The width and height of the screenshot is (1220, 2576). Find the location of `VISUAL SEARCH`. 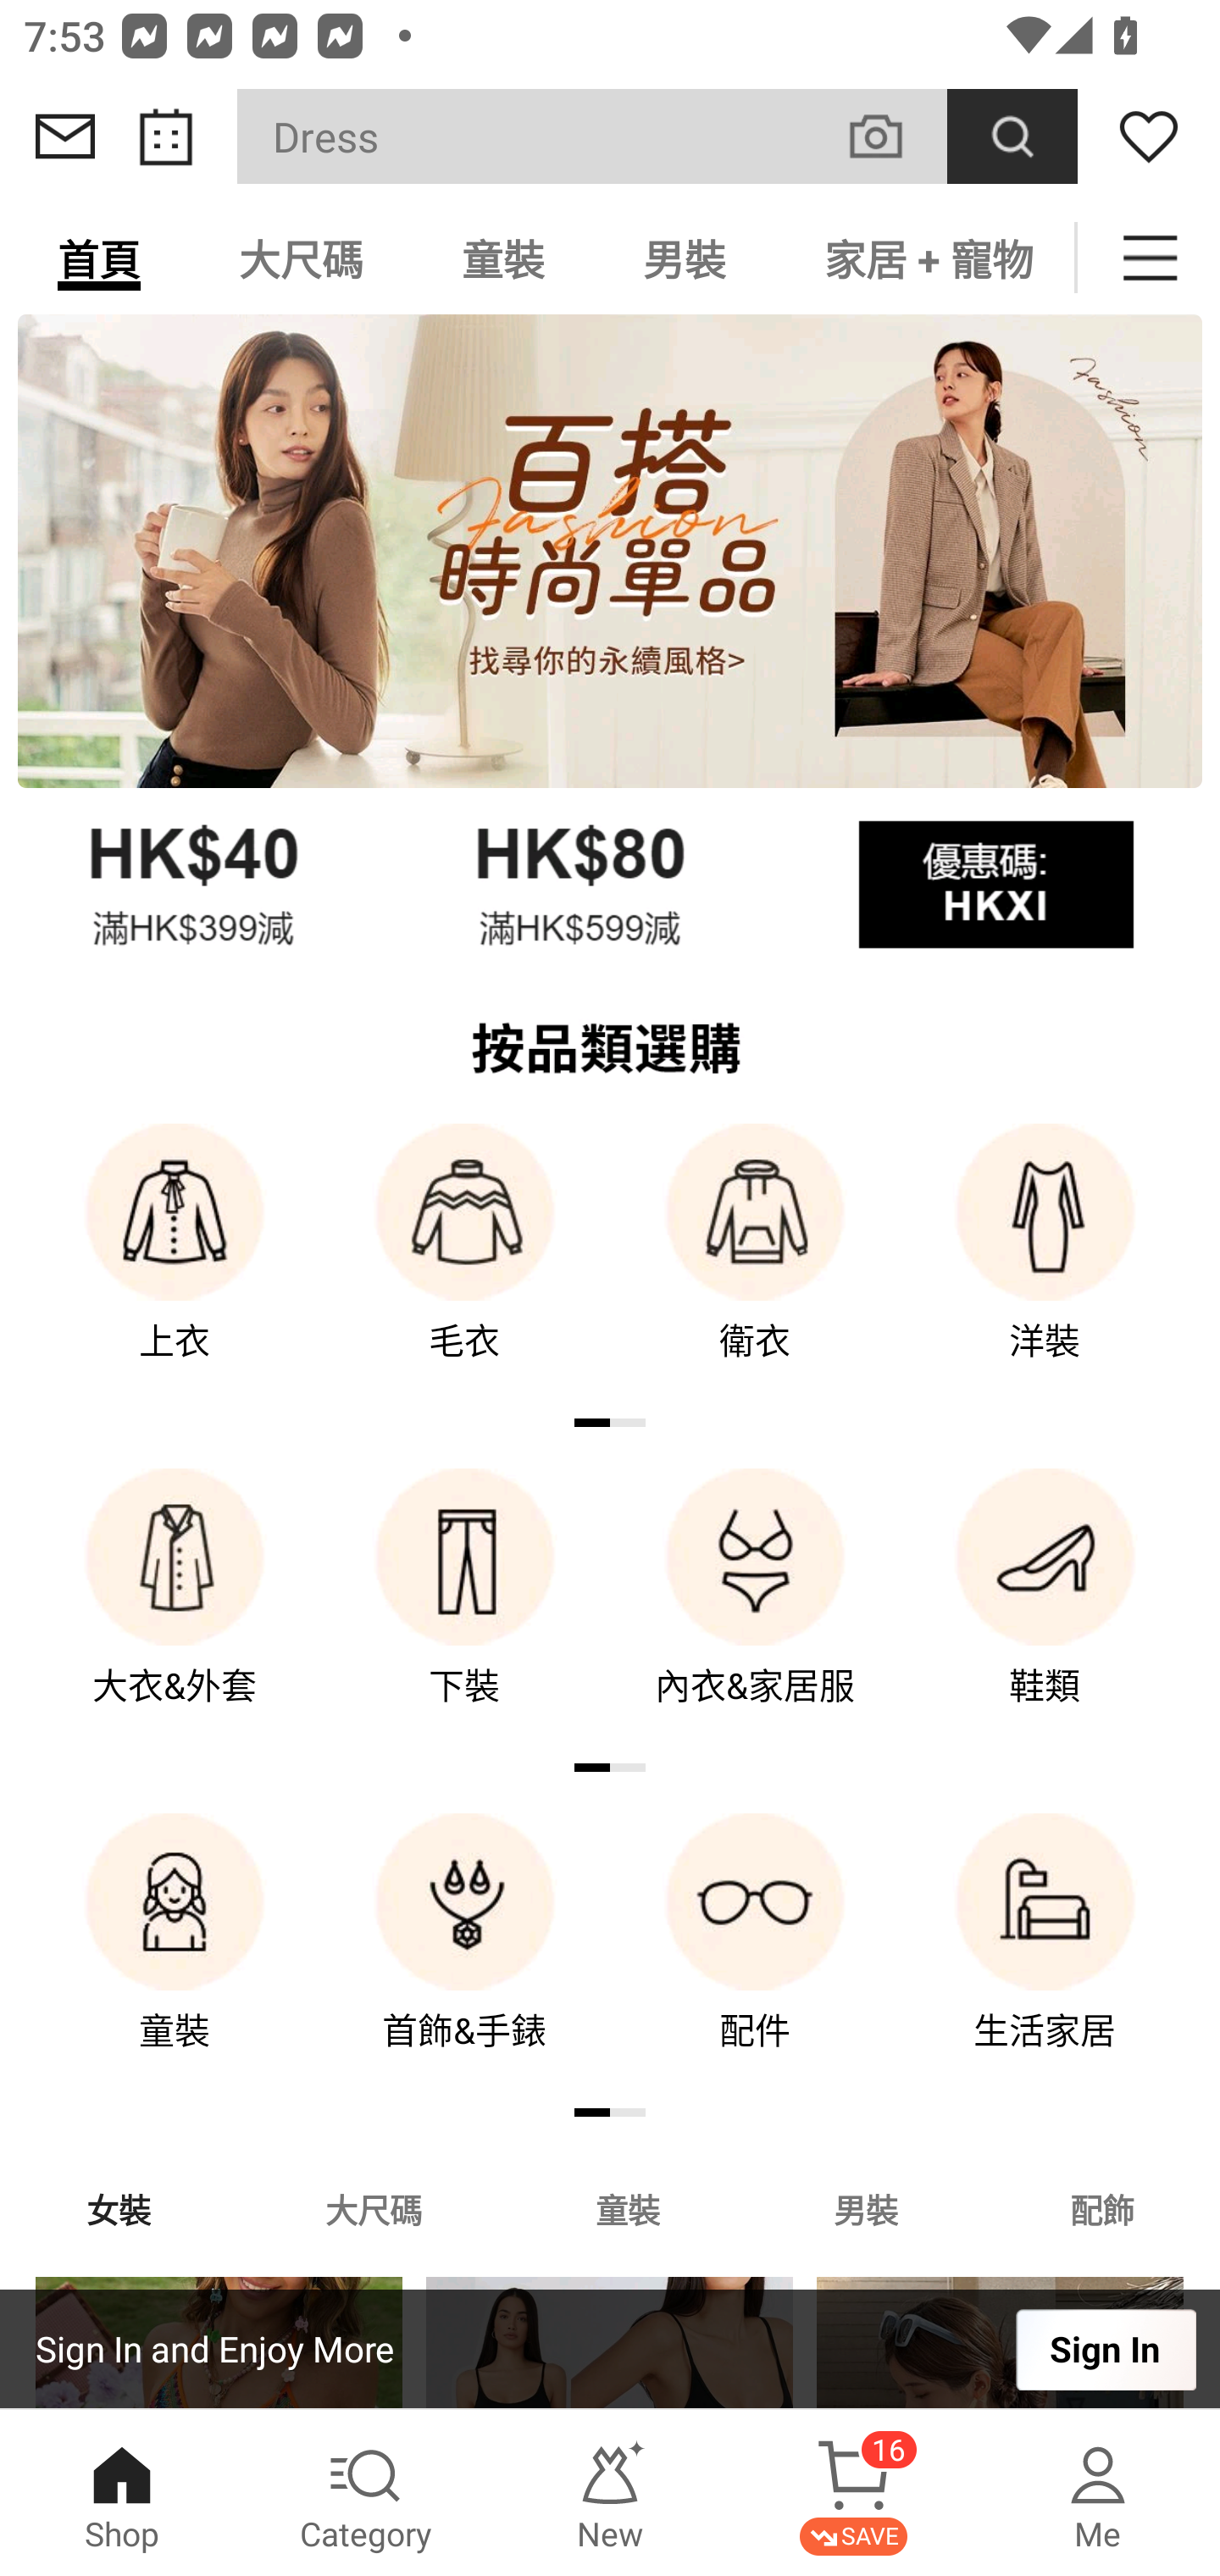

VISUAL SEARCH is located at coordinates (893, 136).